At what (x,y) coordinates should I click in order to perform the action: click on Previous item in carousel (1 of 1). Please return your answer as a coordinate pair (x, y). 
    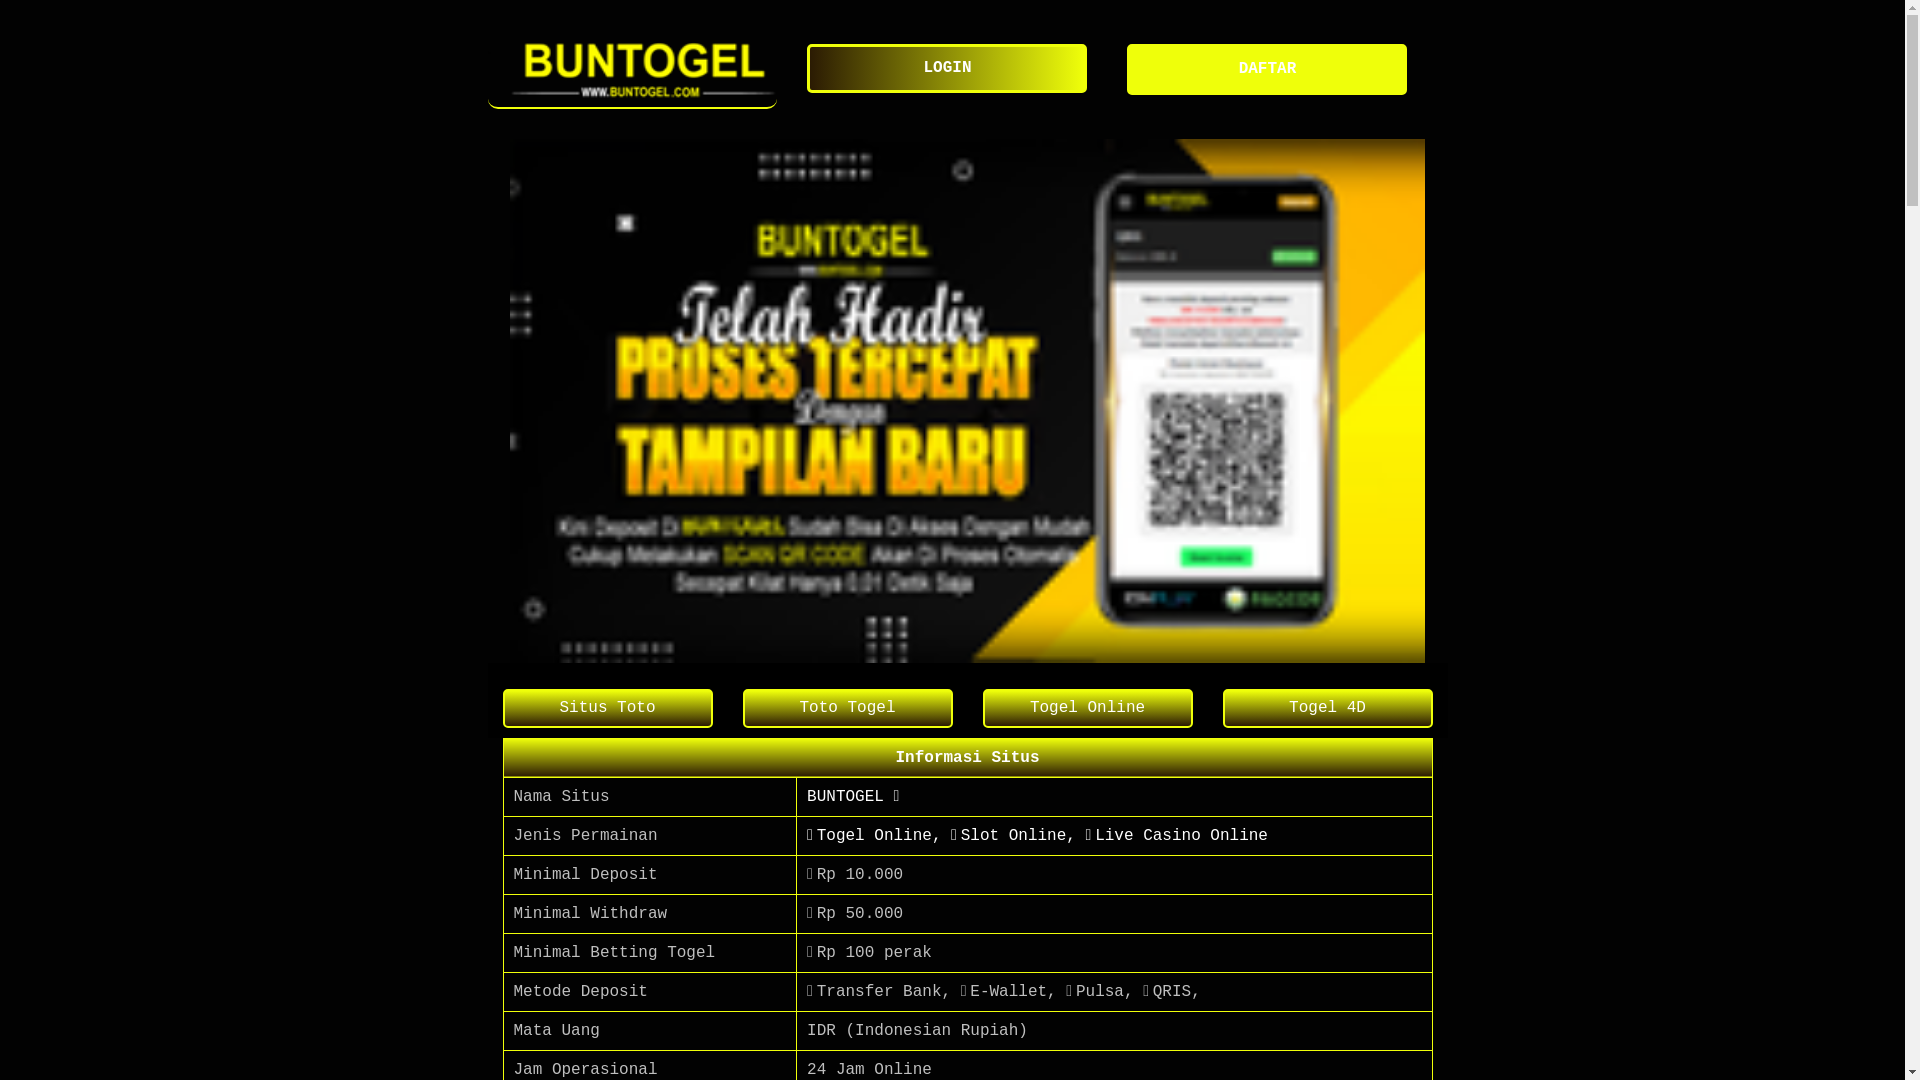
    Looking at the image, I should click on (518, 400).